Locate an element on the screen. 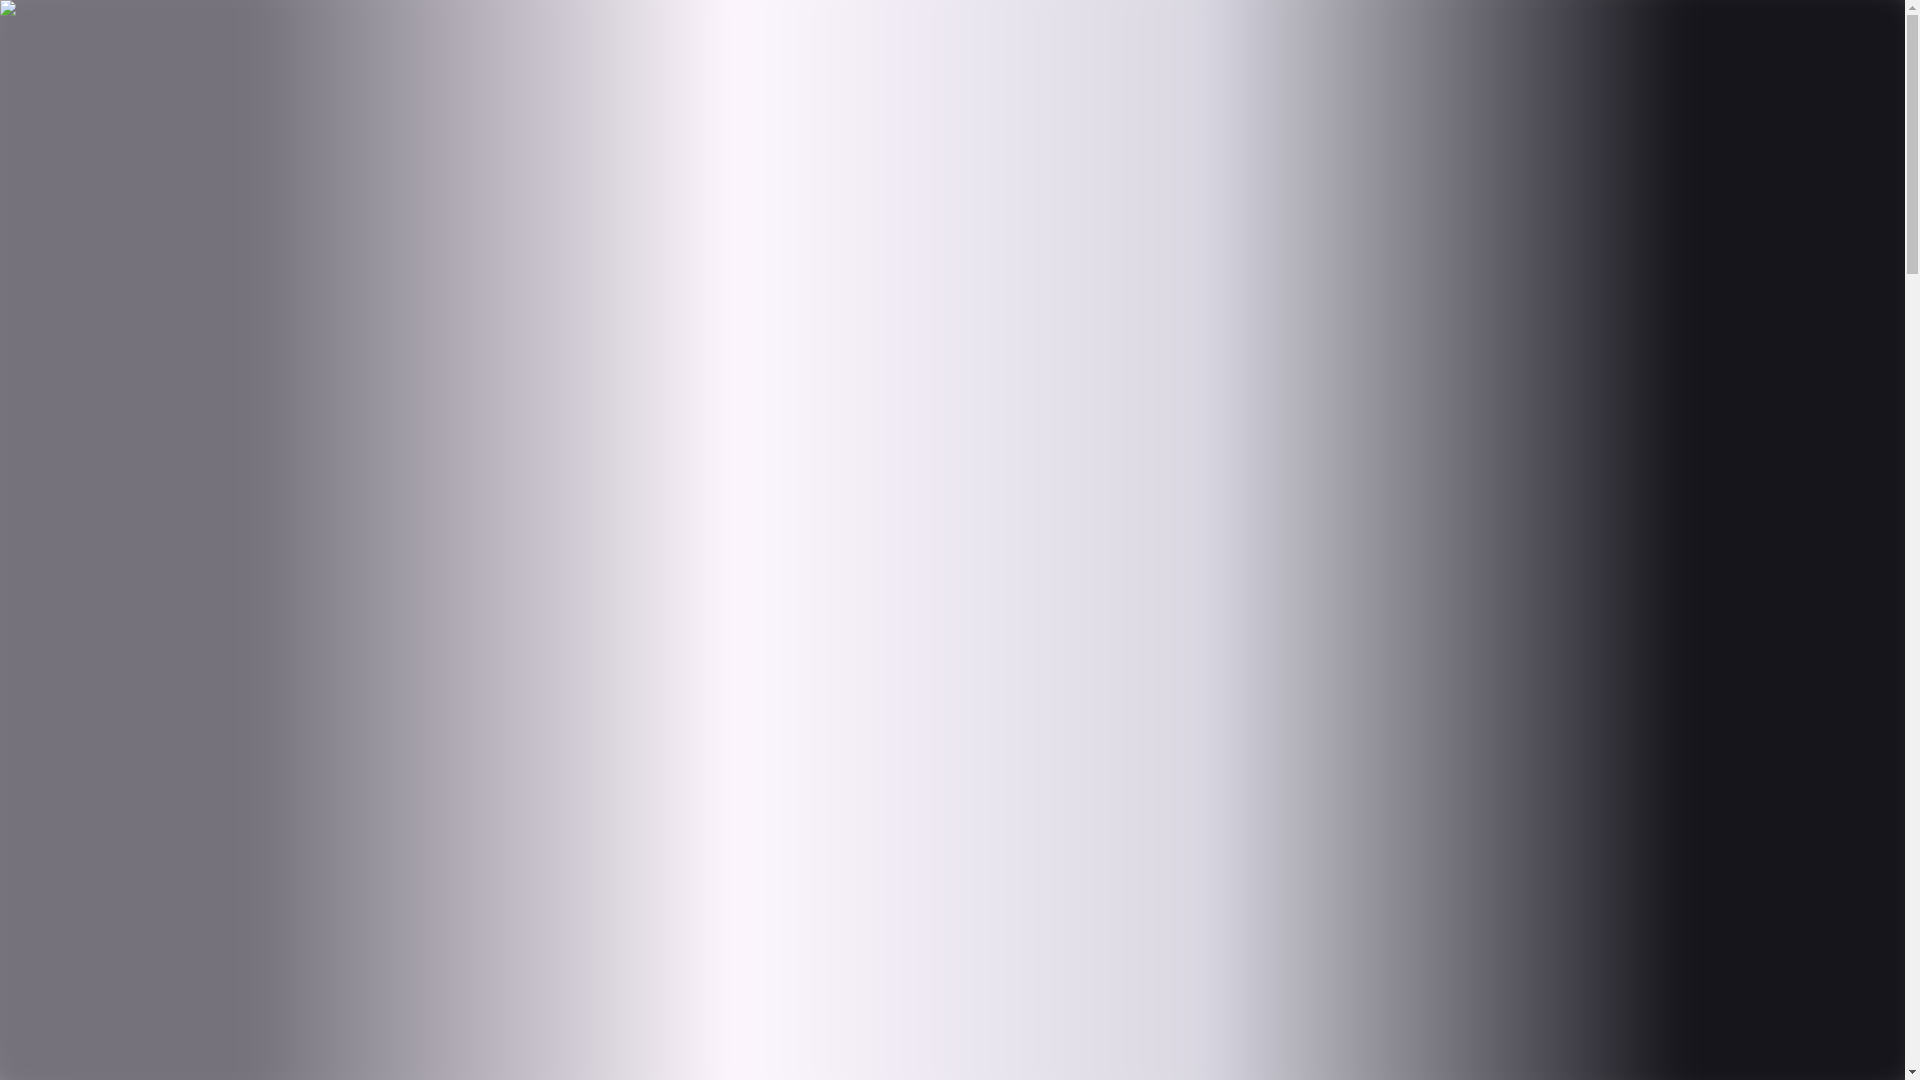 Image resolution: width=1920 pixels, height=1080 pixels. Home is located at coordinates (67, 104).